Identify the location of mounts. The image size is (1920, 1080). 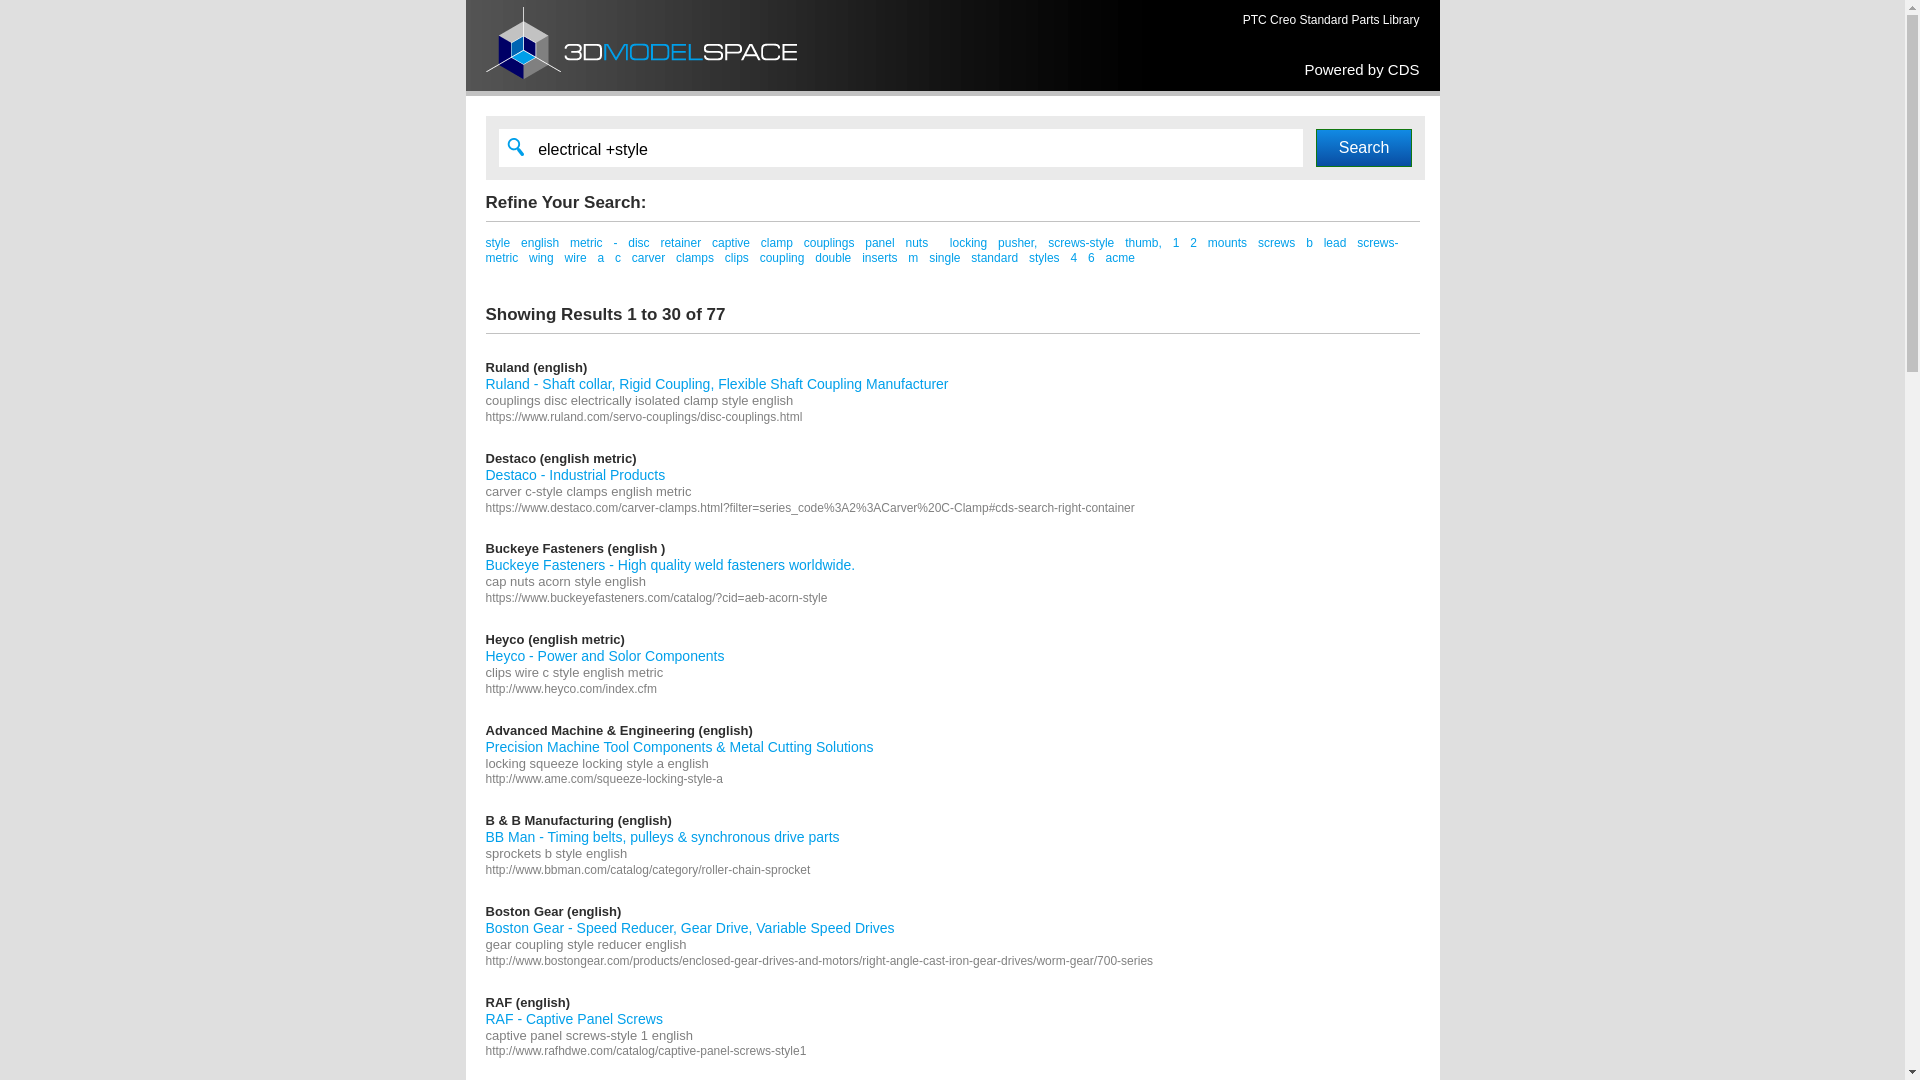
(1228, 243).